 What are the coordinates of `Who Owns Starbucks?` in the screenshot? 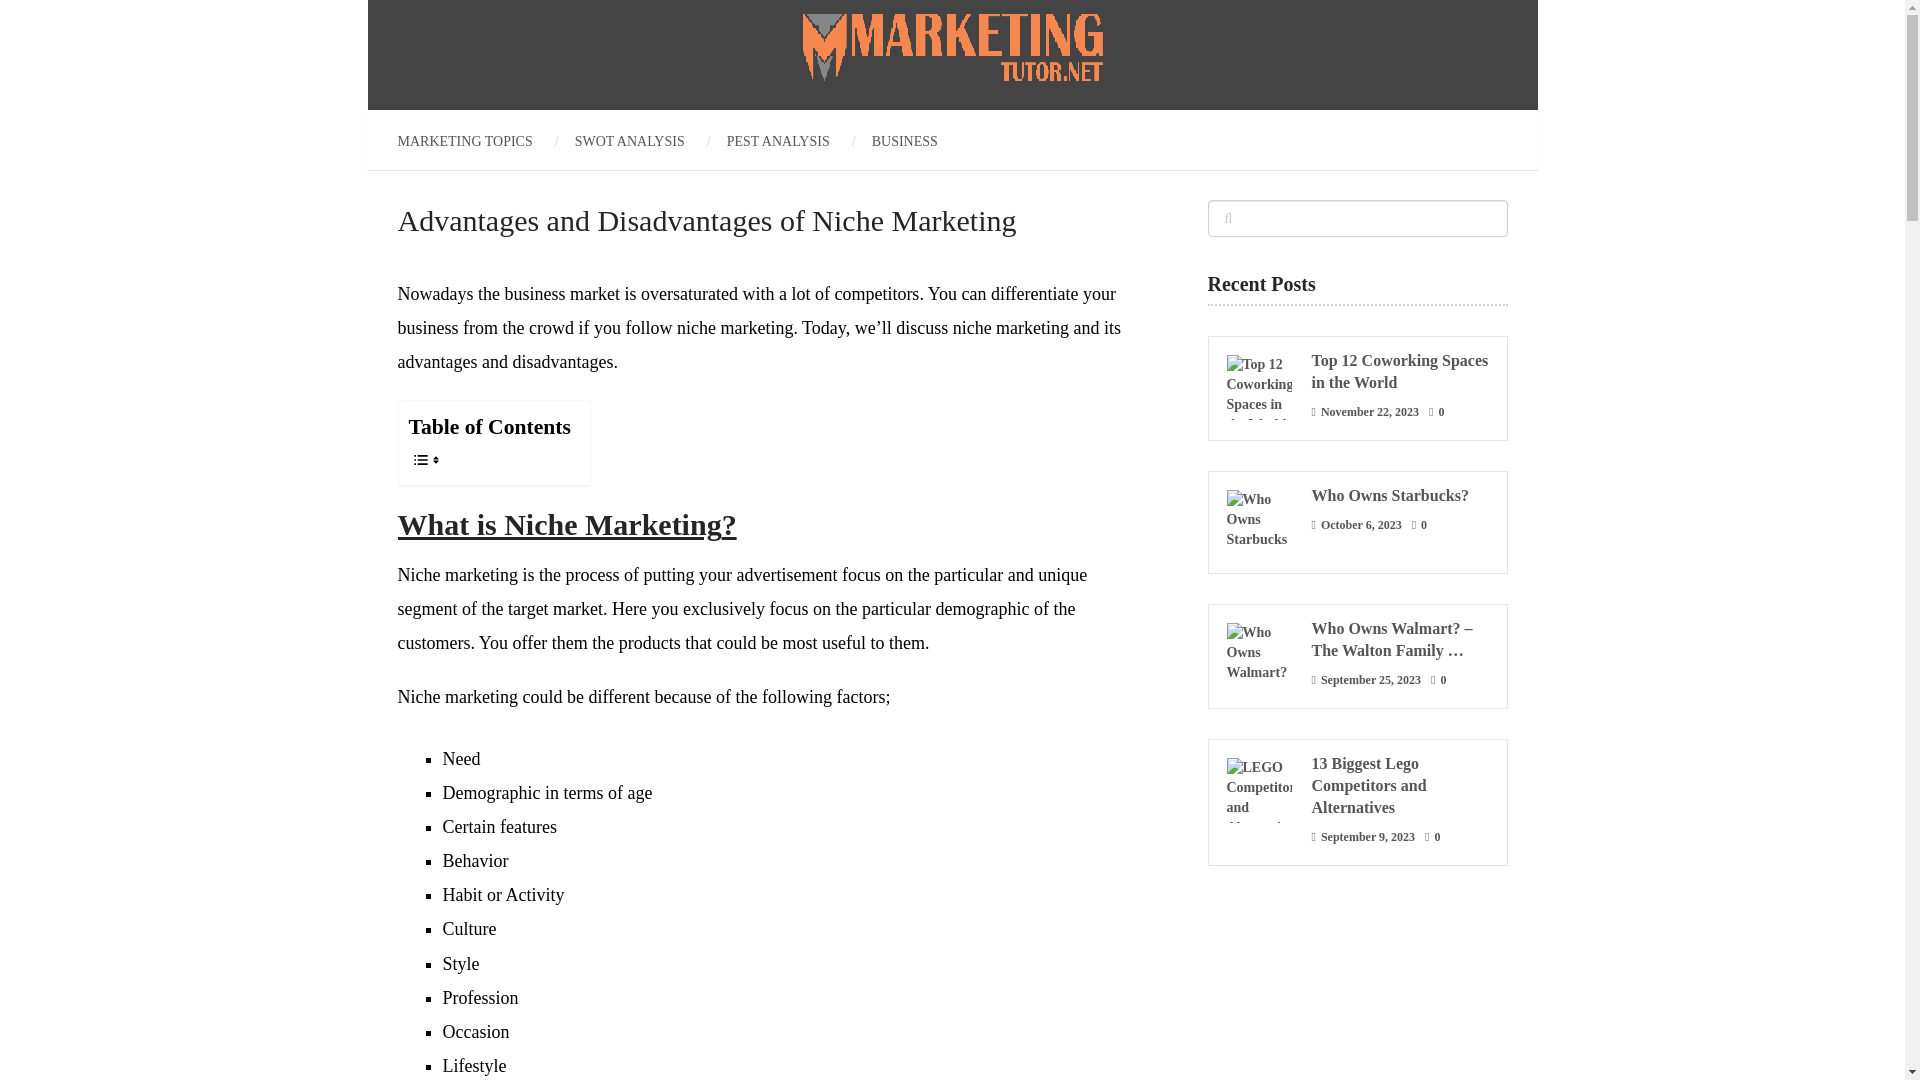 It's located at (1357, 495).